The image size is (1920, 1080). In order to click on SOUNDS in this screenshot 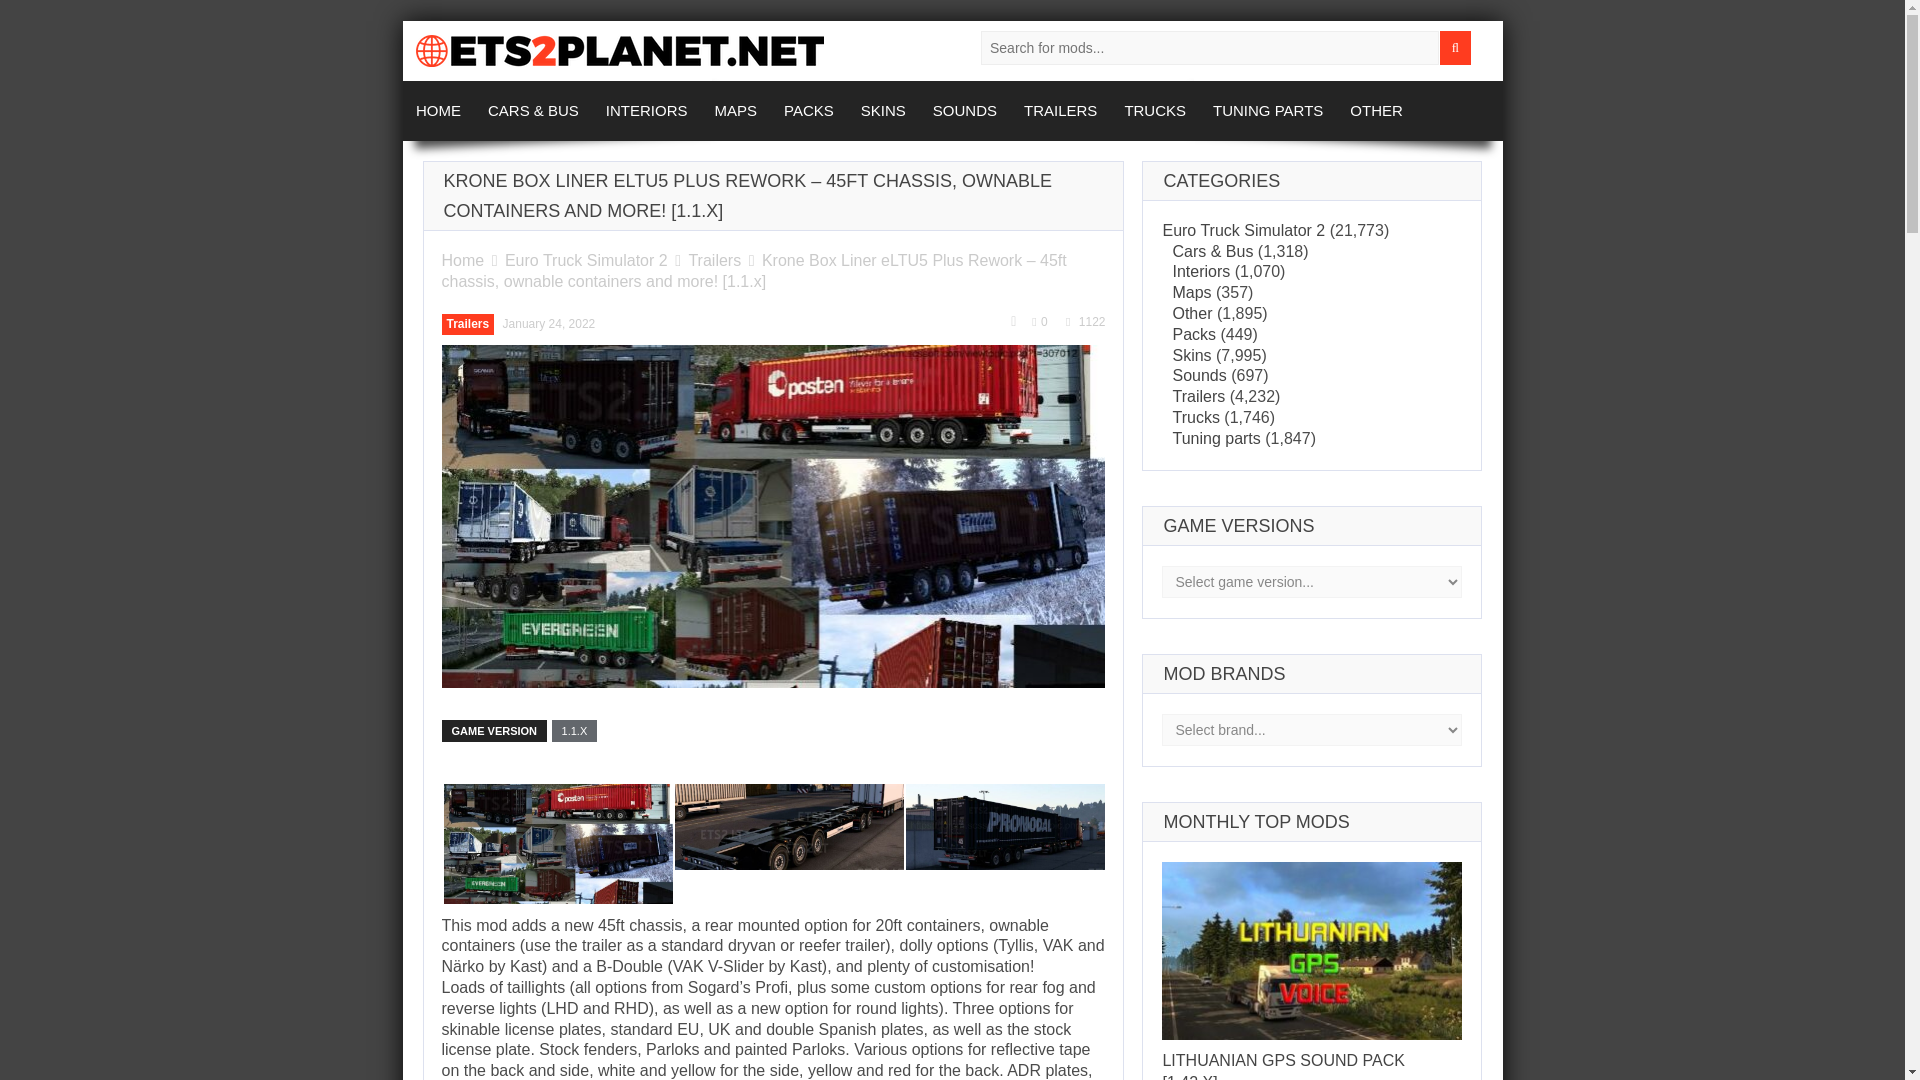, I will do `click(964, 111)`.